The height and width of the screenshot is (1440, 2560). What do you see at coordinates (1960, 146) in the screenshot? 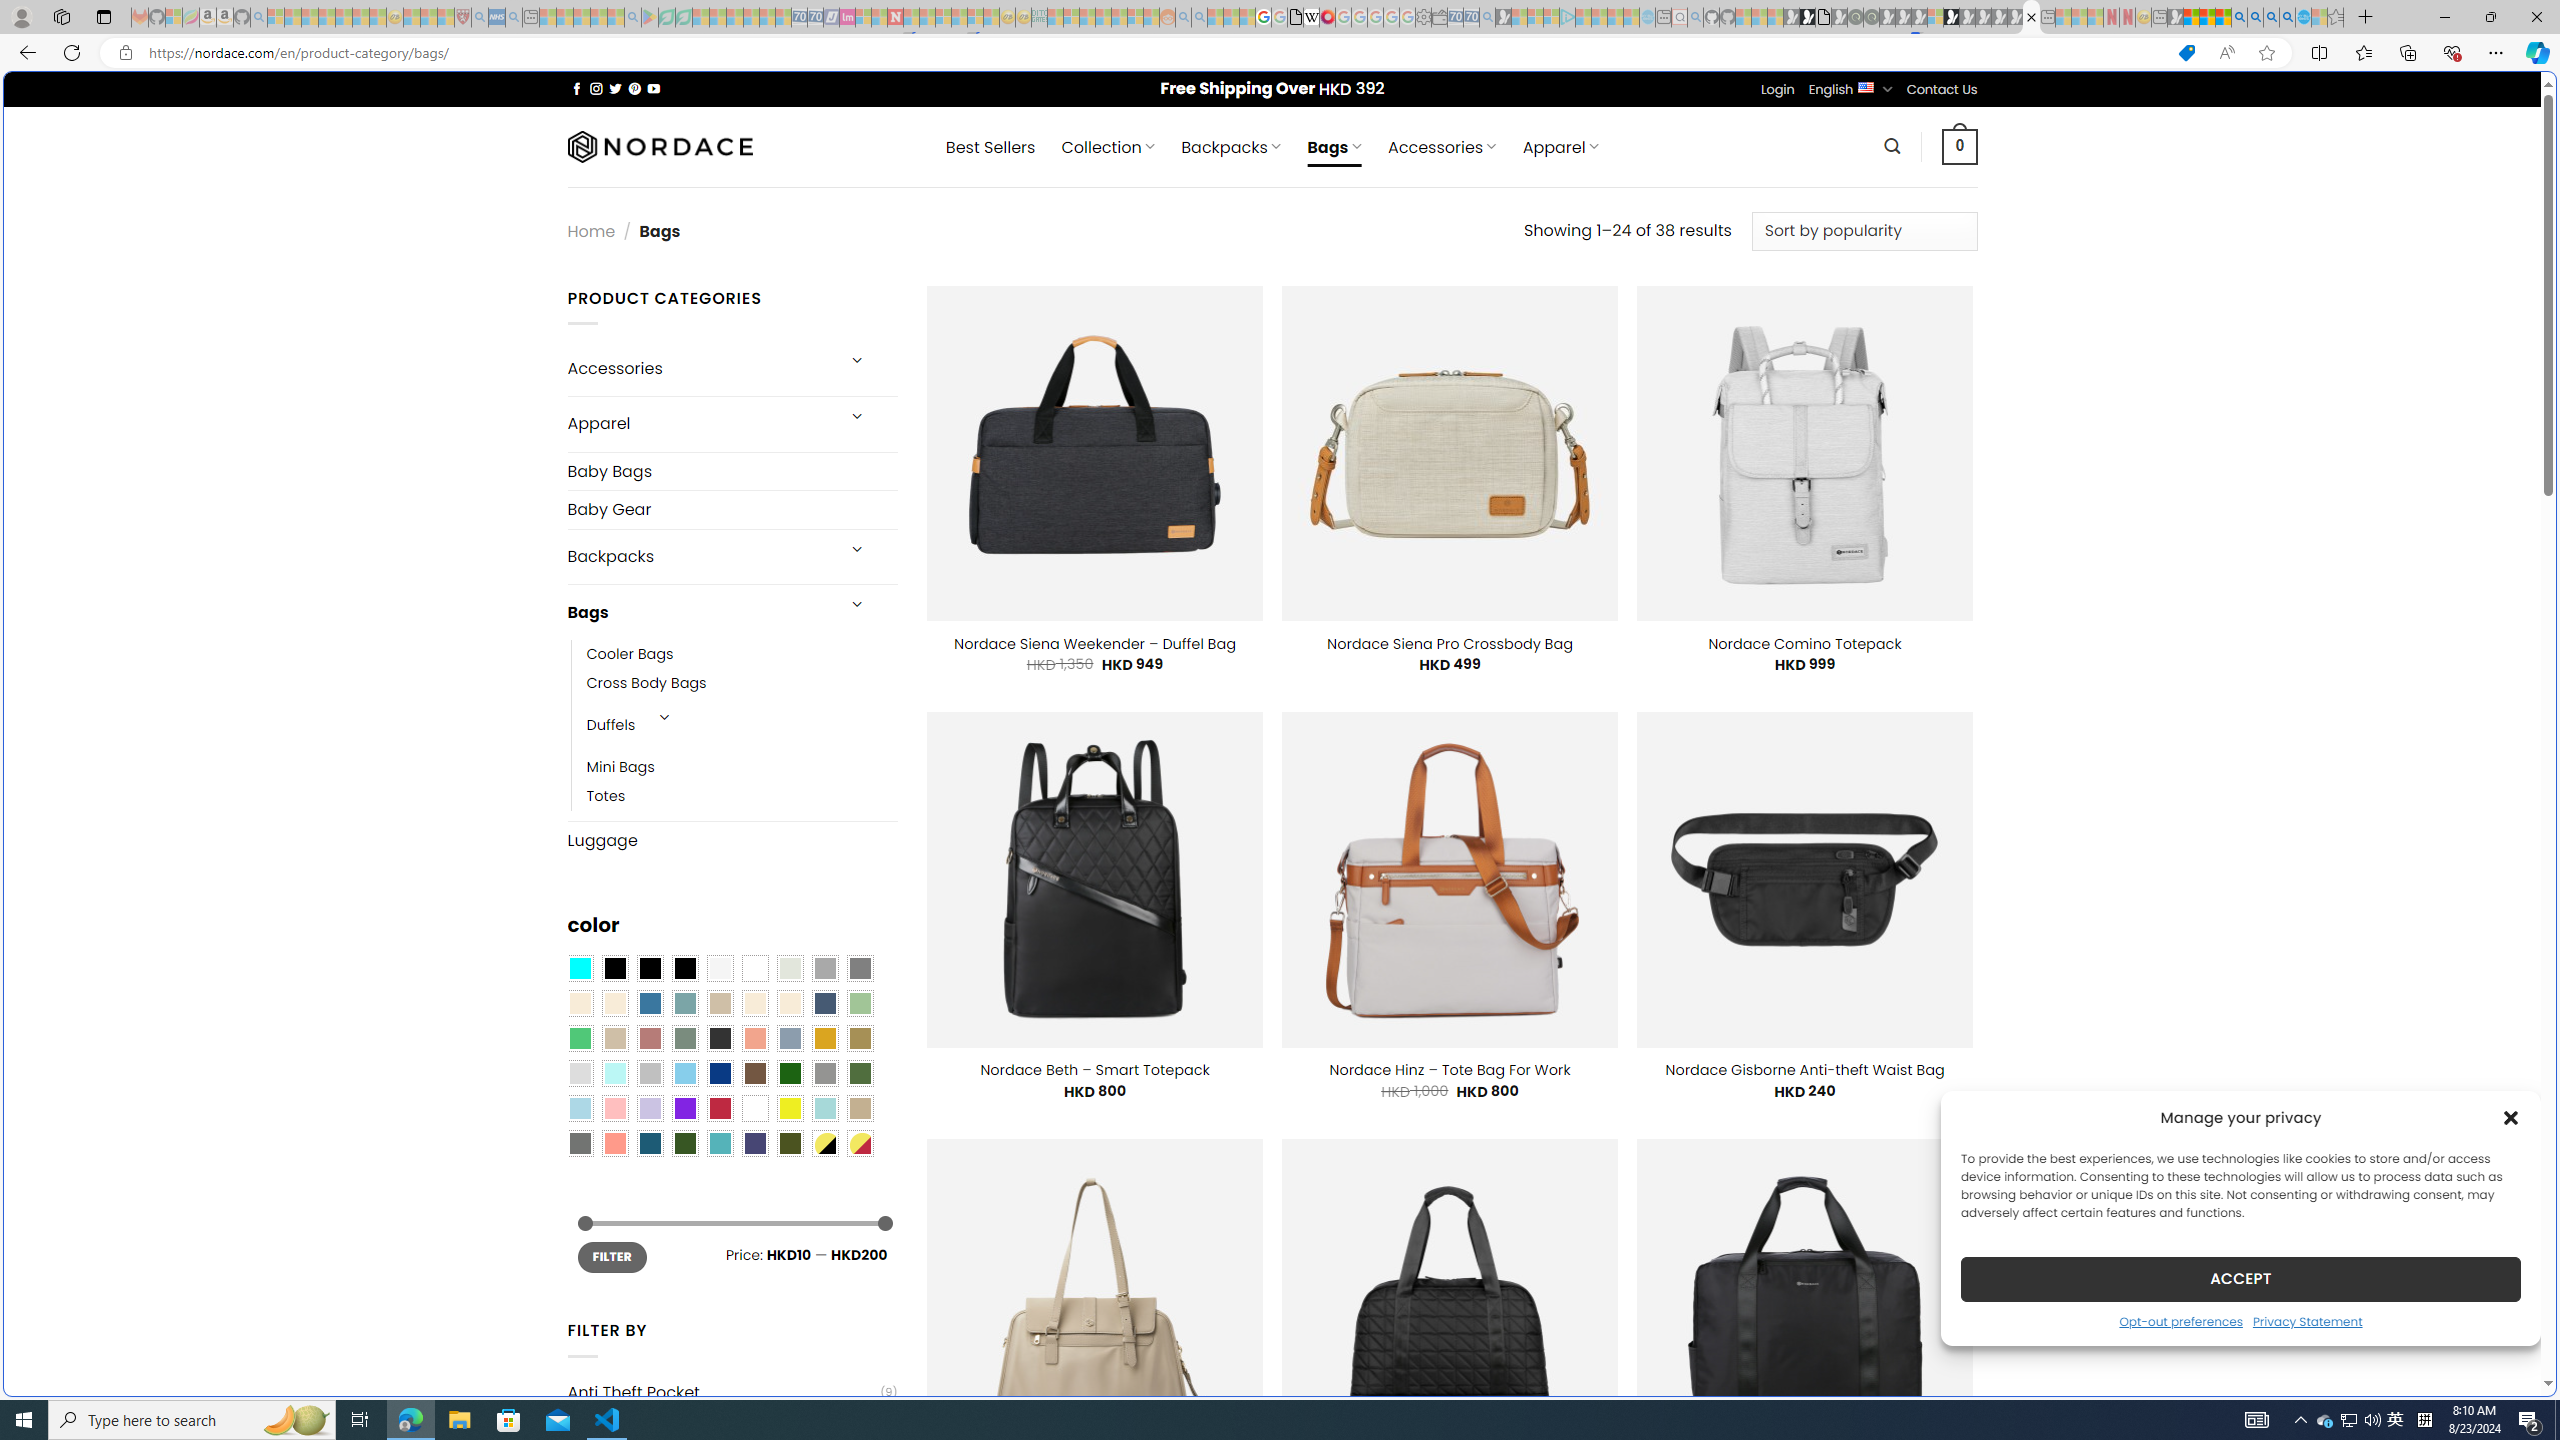
I see `  0  ` at bounding box center [1960, 146].